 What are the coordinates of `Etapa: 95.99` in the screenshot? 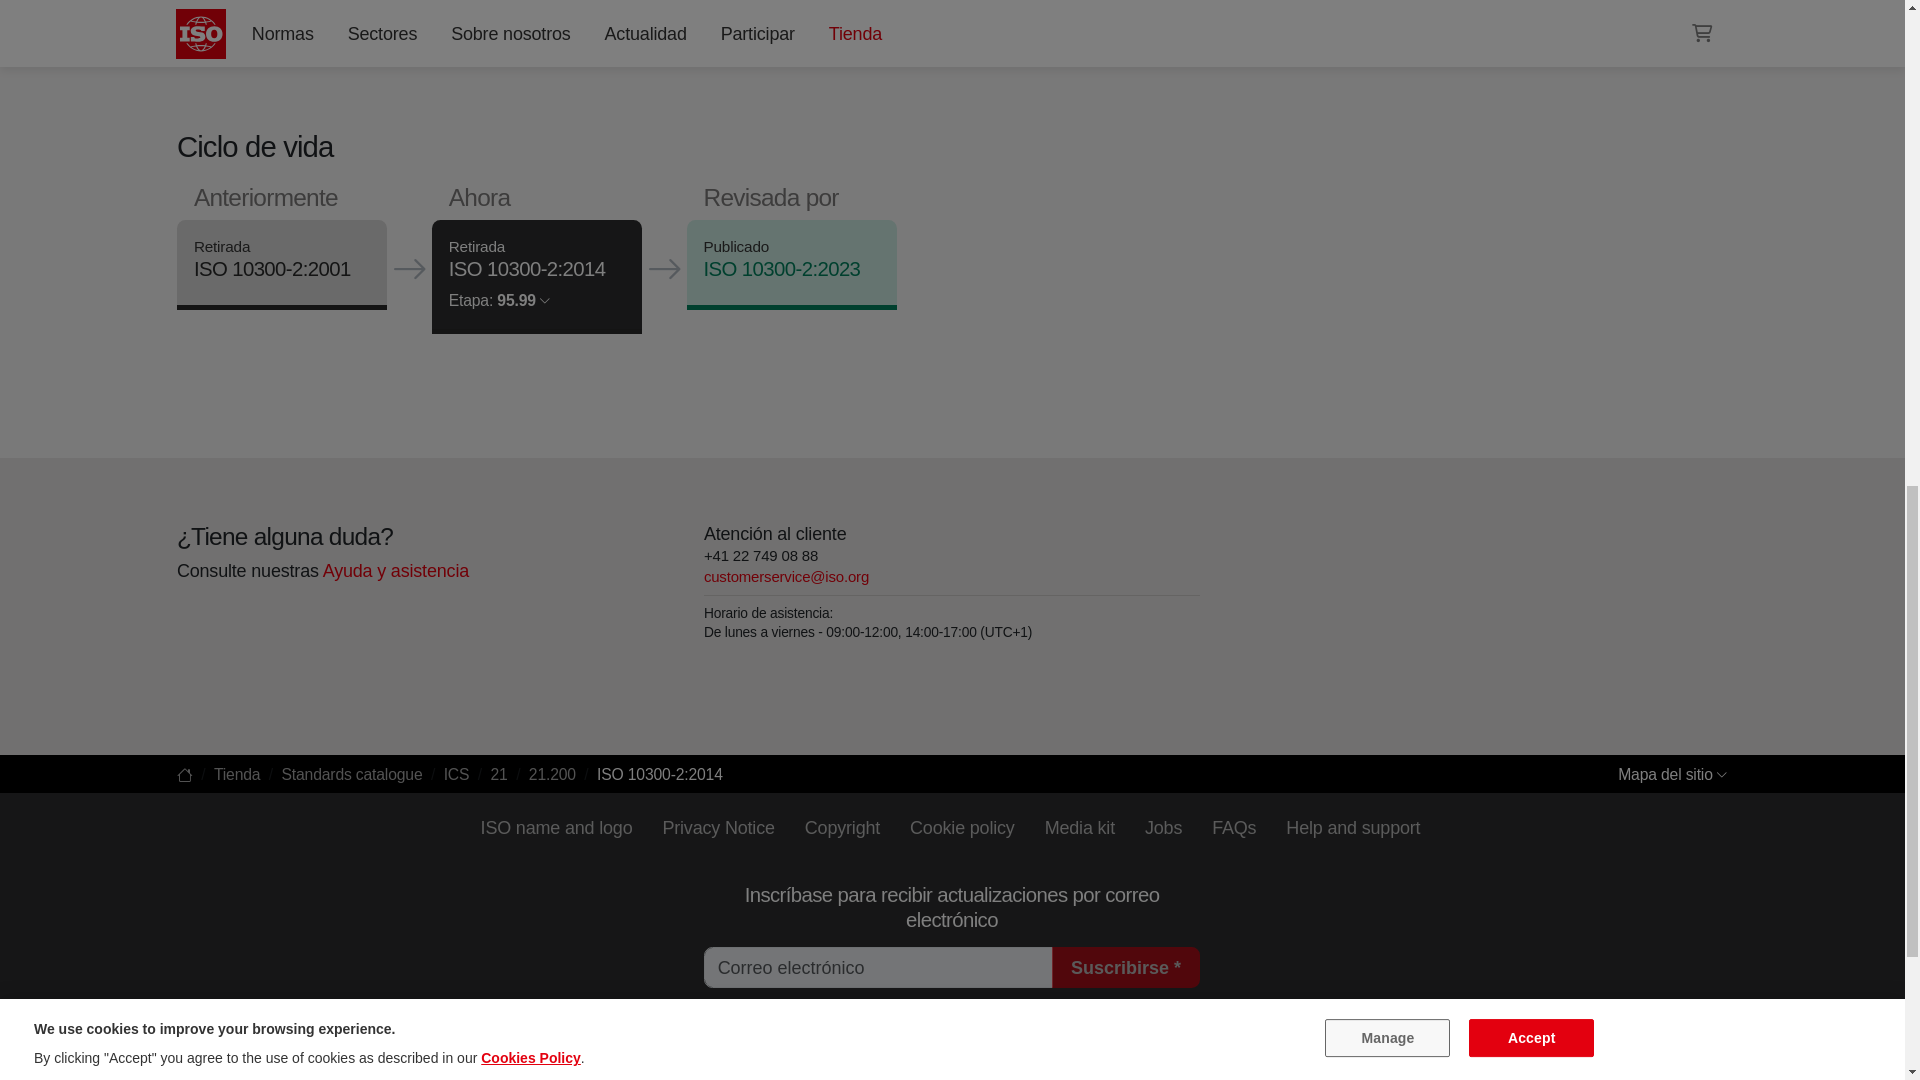 It's located at (498, 300).